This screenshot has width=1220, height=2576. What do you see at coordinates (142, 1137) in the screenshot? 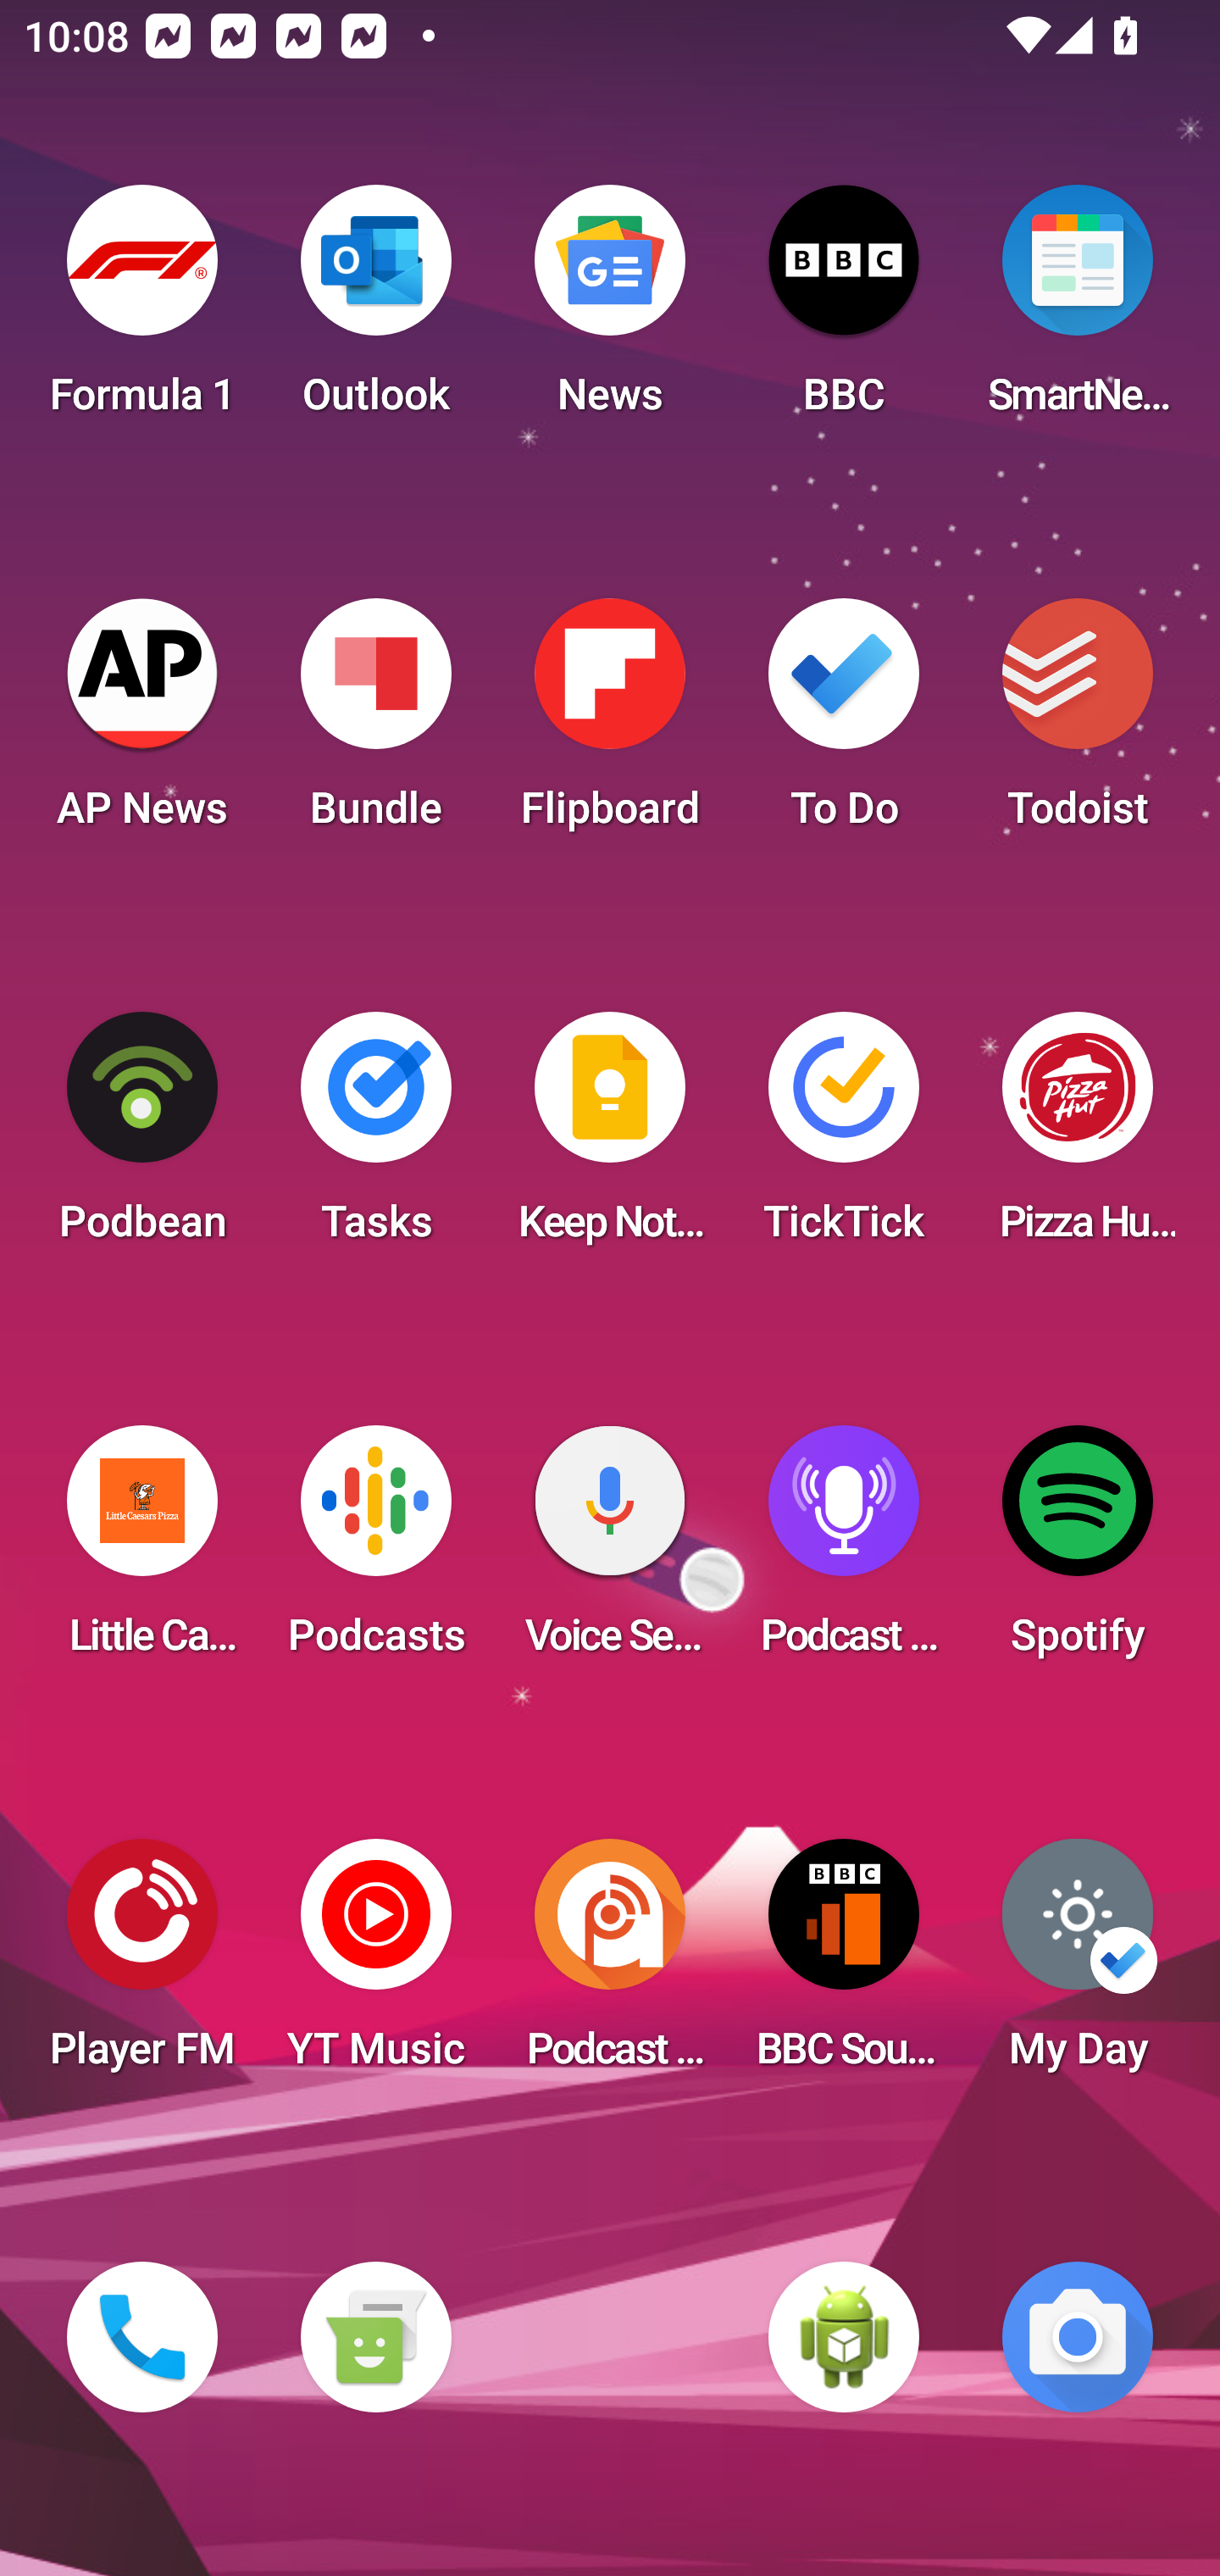
I see `Podbean` at bounding box center [142, 1137].